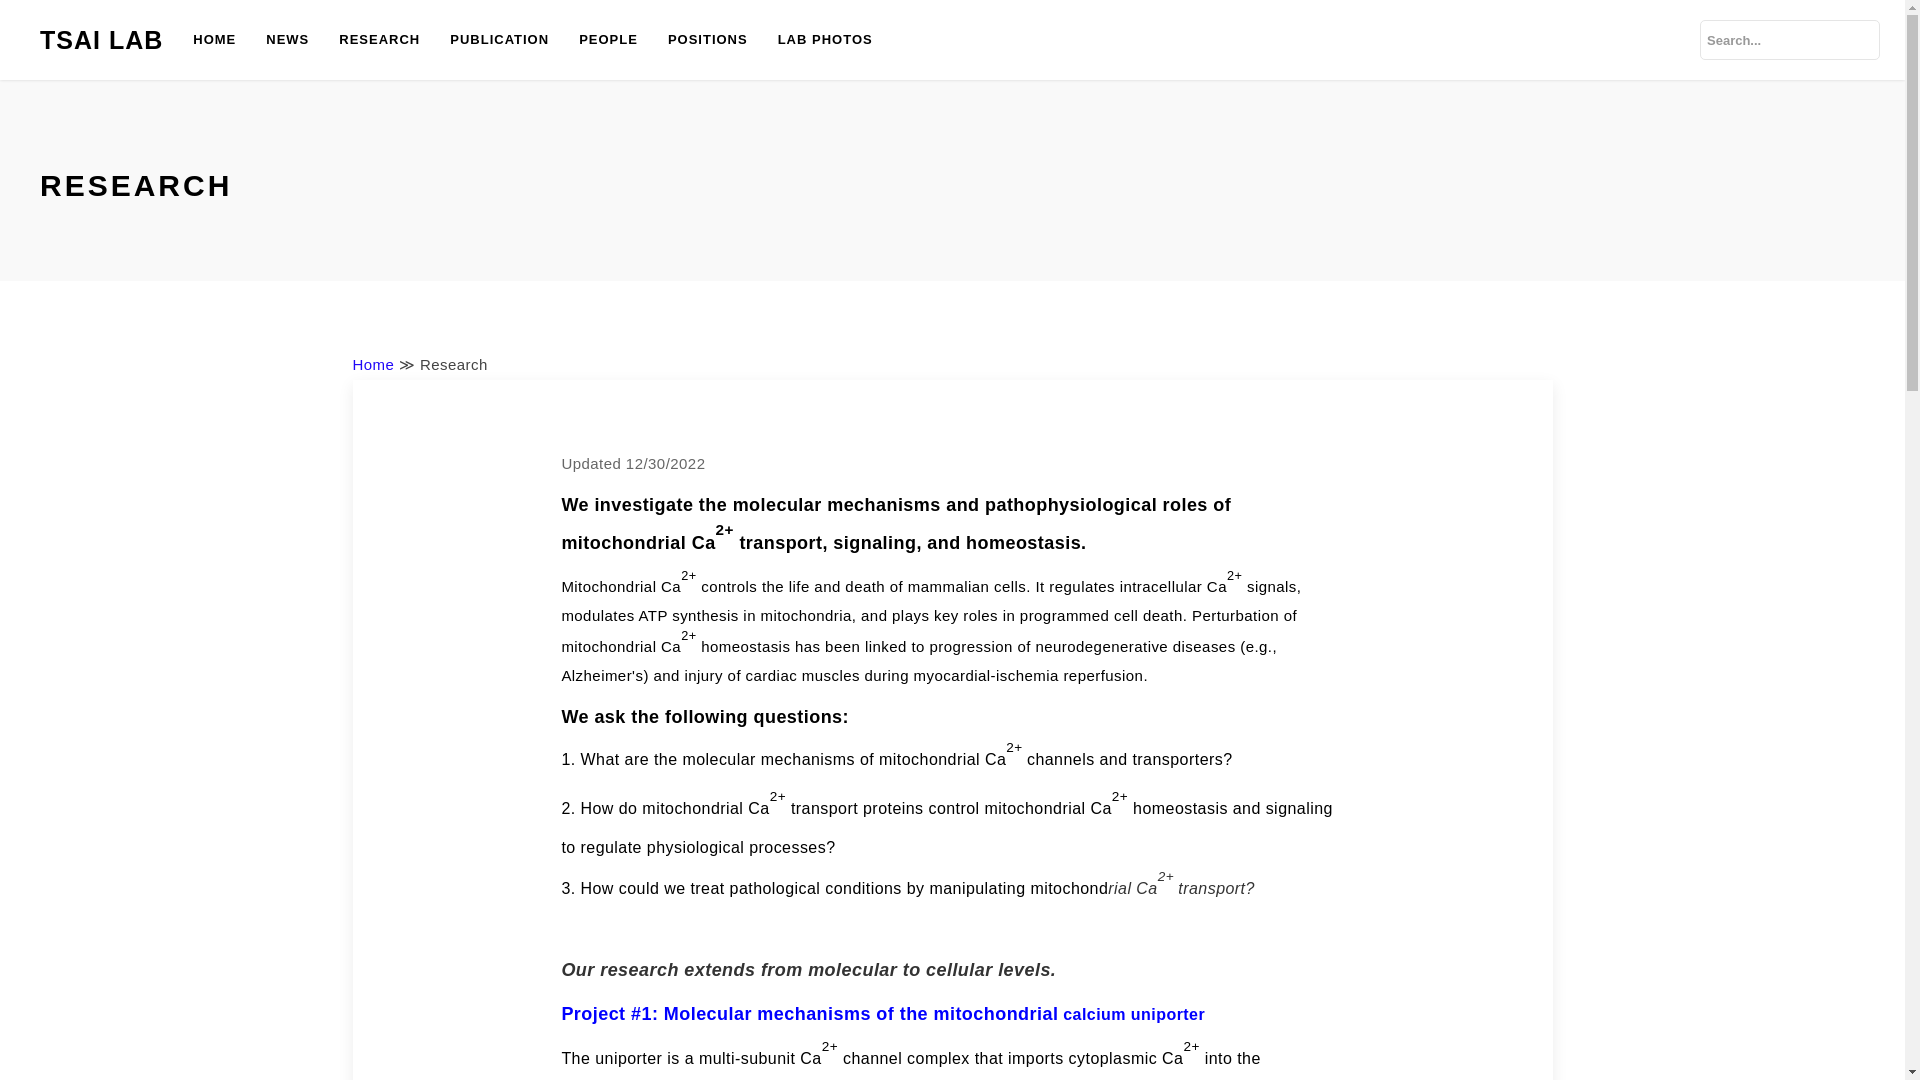  I want to click on Home, so click(372, 364).